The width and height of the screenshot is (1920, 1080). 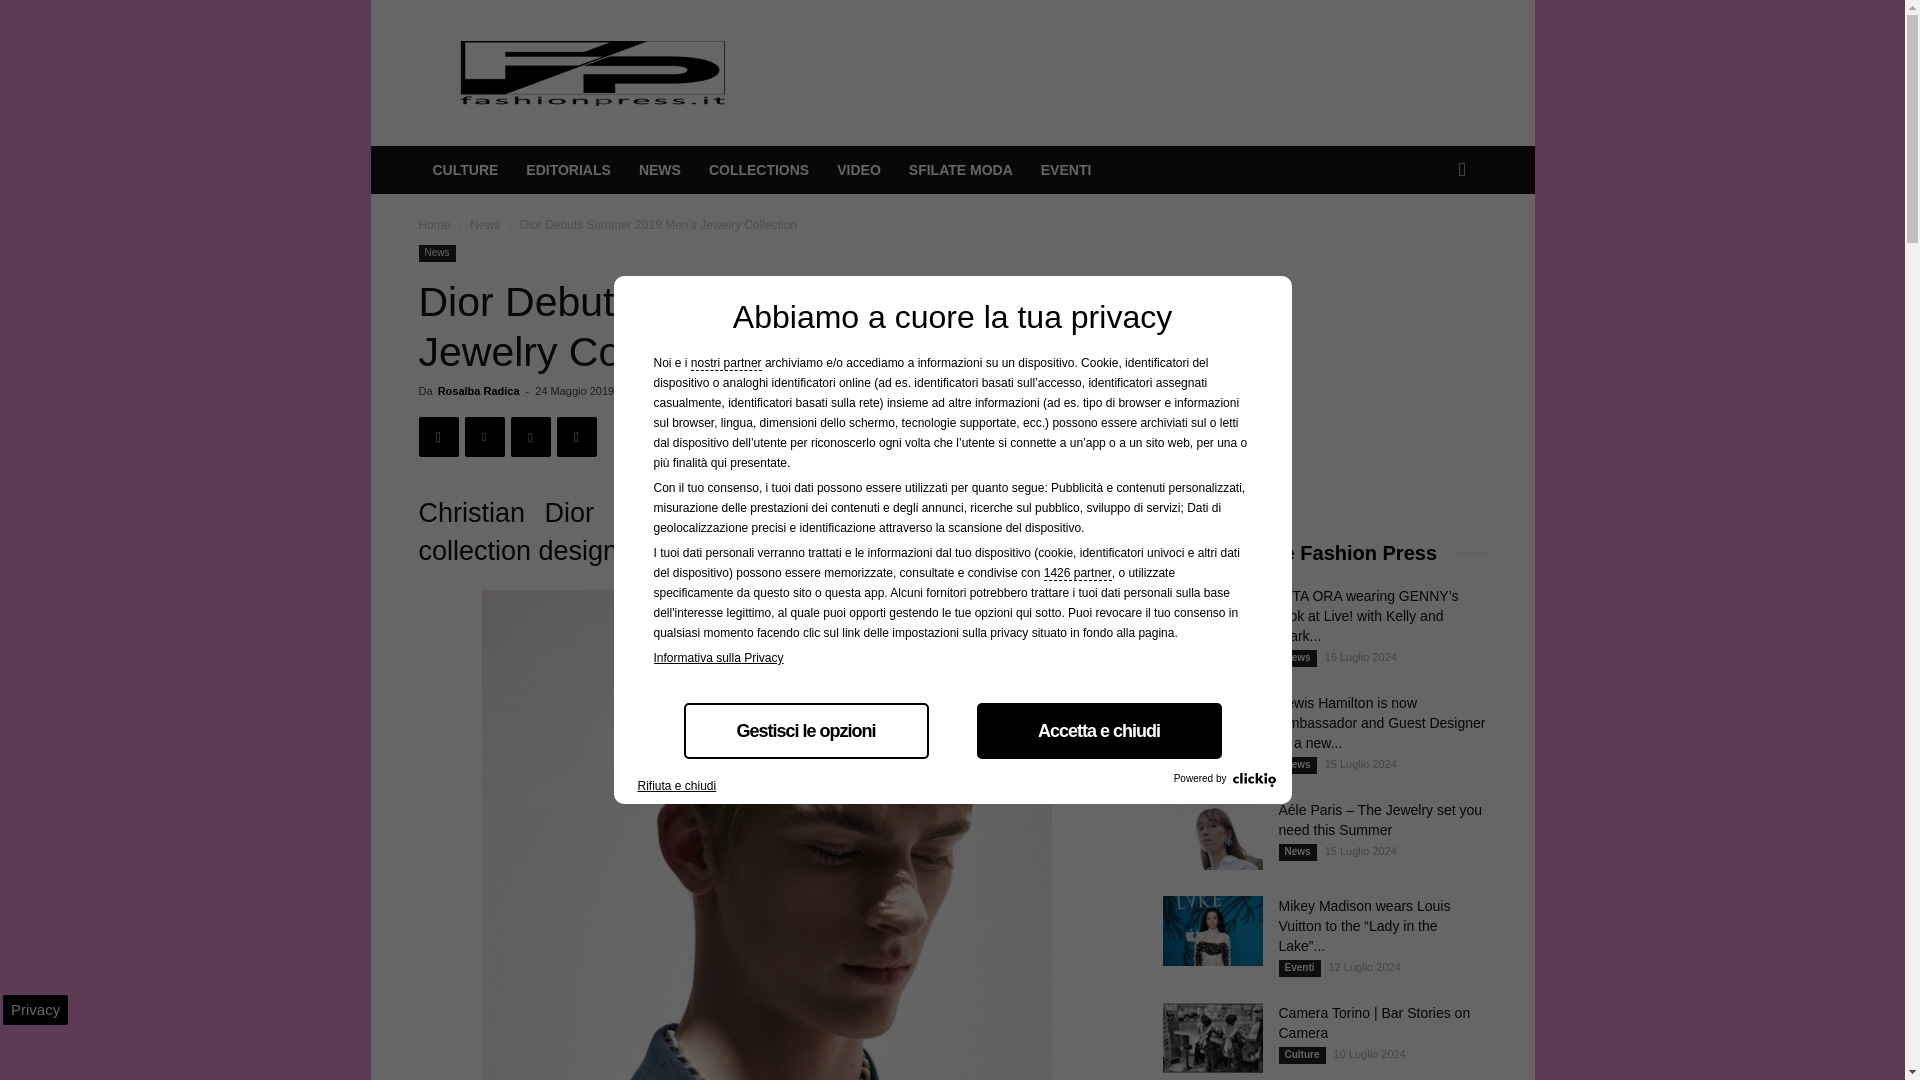 What do you see at coordinates (1066, 170) in the screenshot?
I see `EVENTI` at bounding box center [1066, 170].